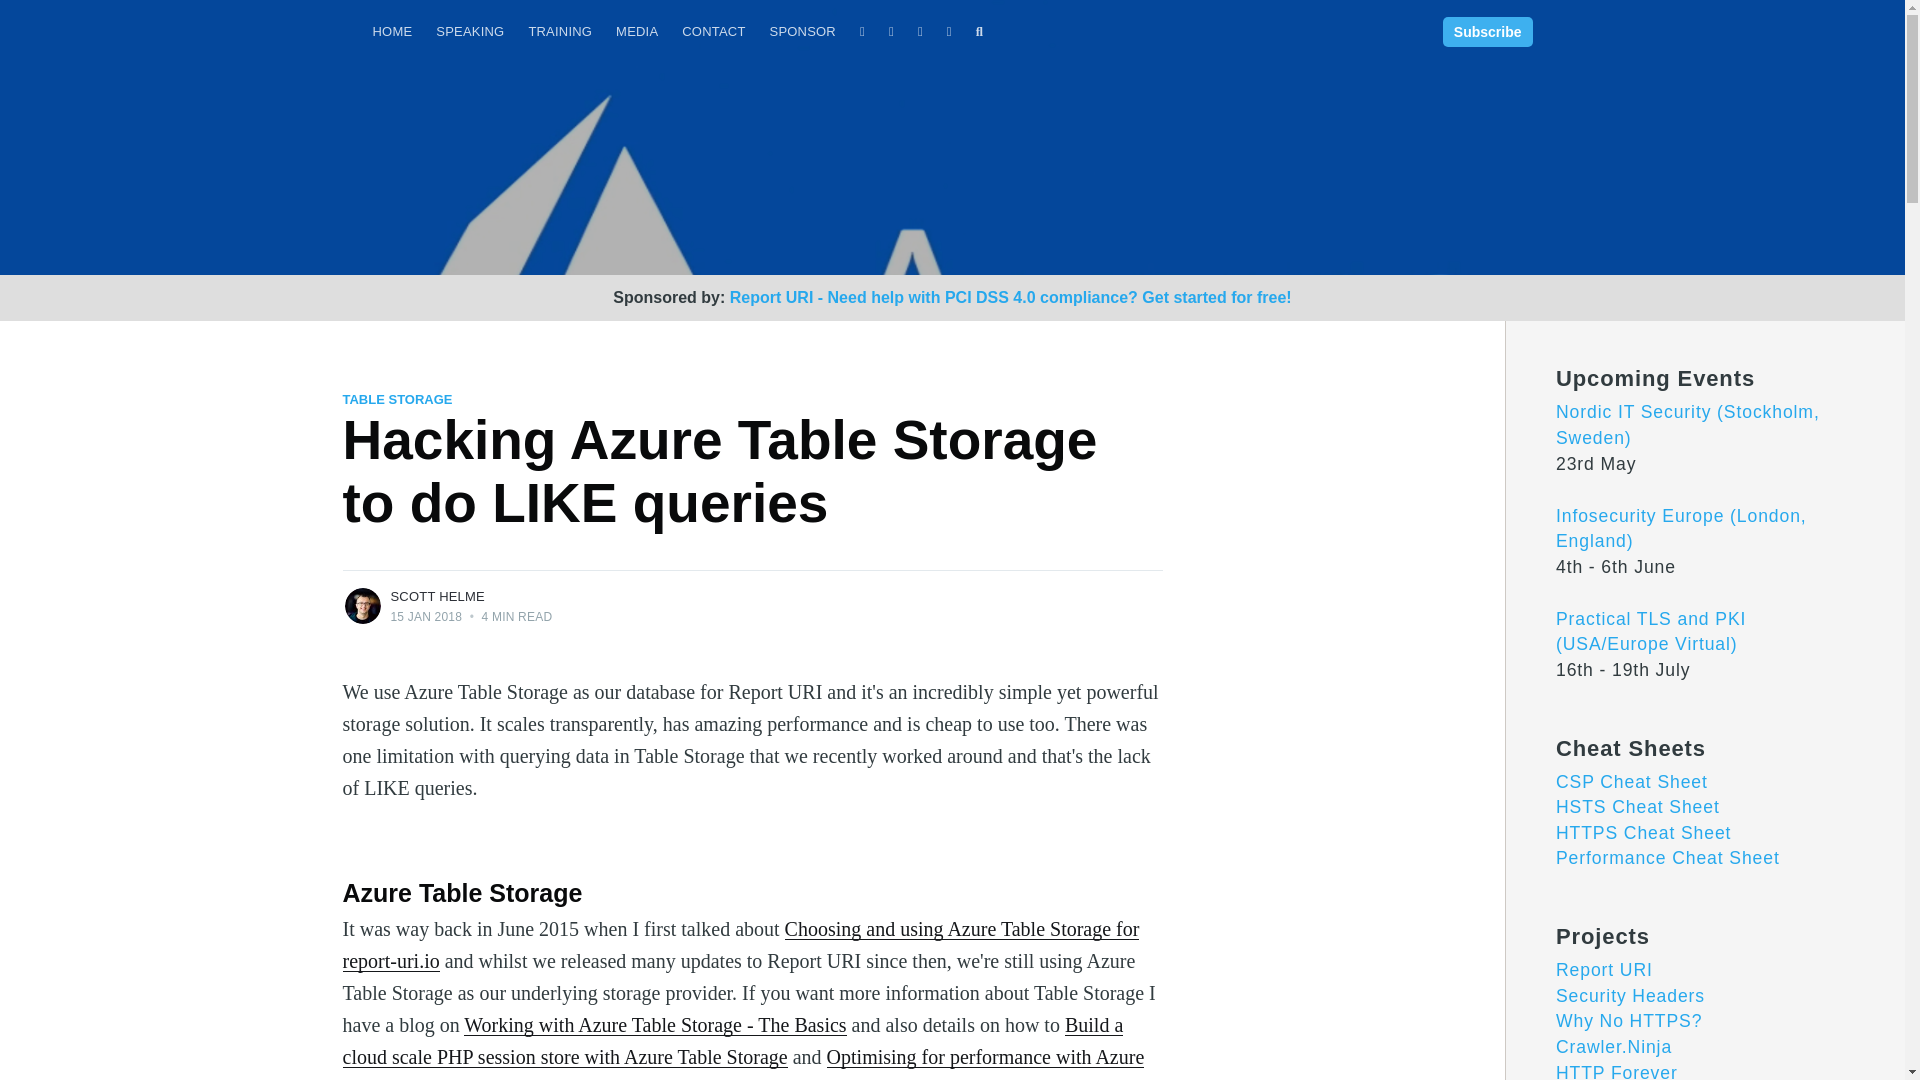 Image resolution: width=1920 pixels, height=1080 pixels. Describe the element at coordinates (1630, 996) in the screenshot. I see `Security Headers` at that location.